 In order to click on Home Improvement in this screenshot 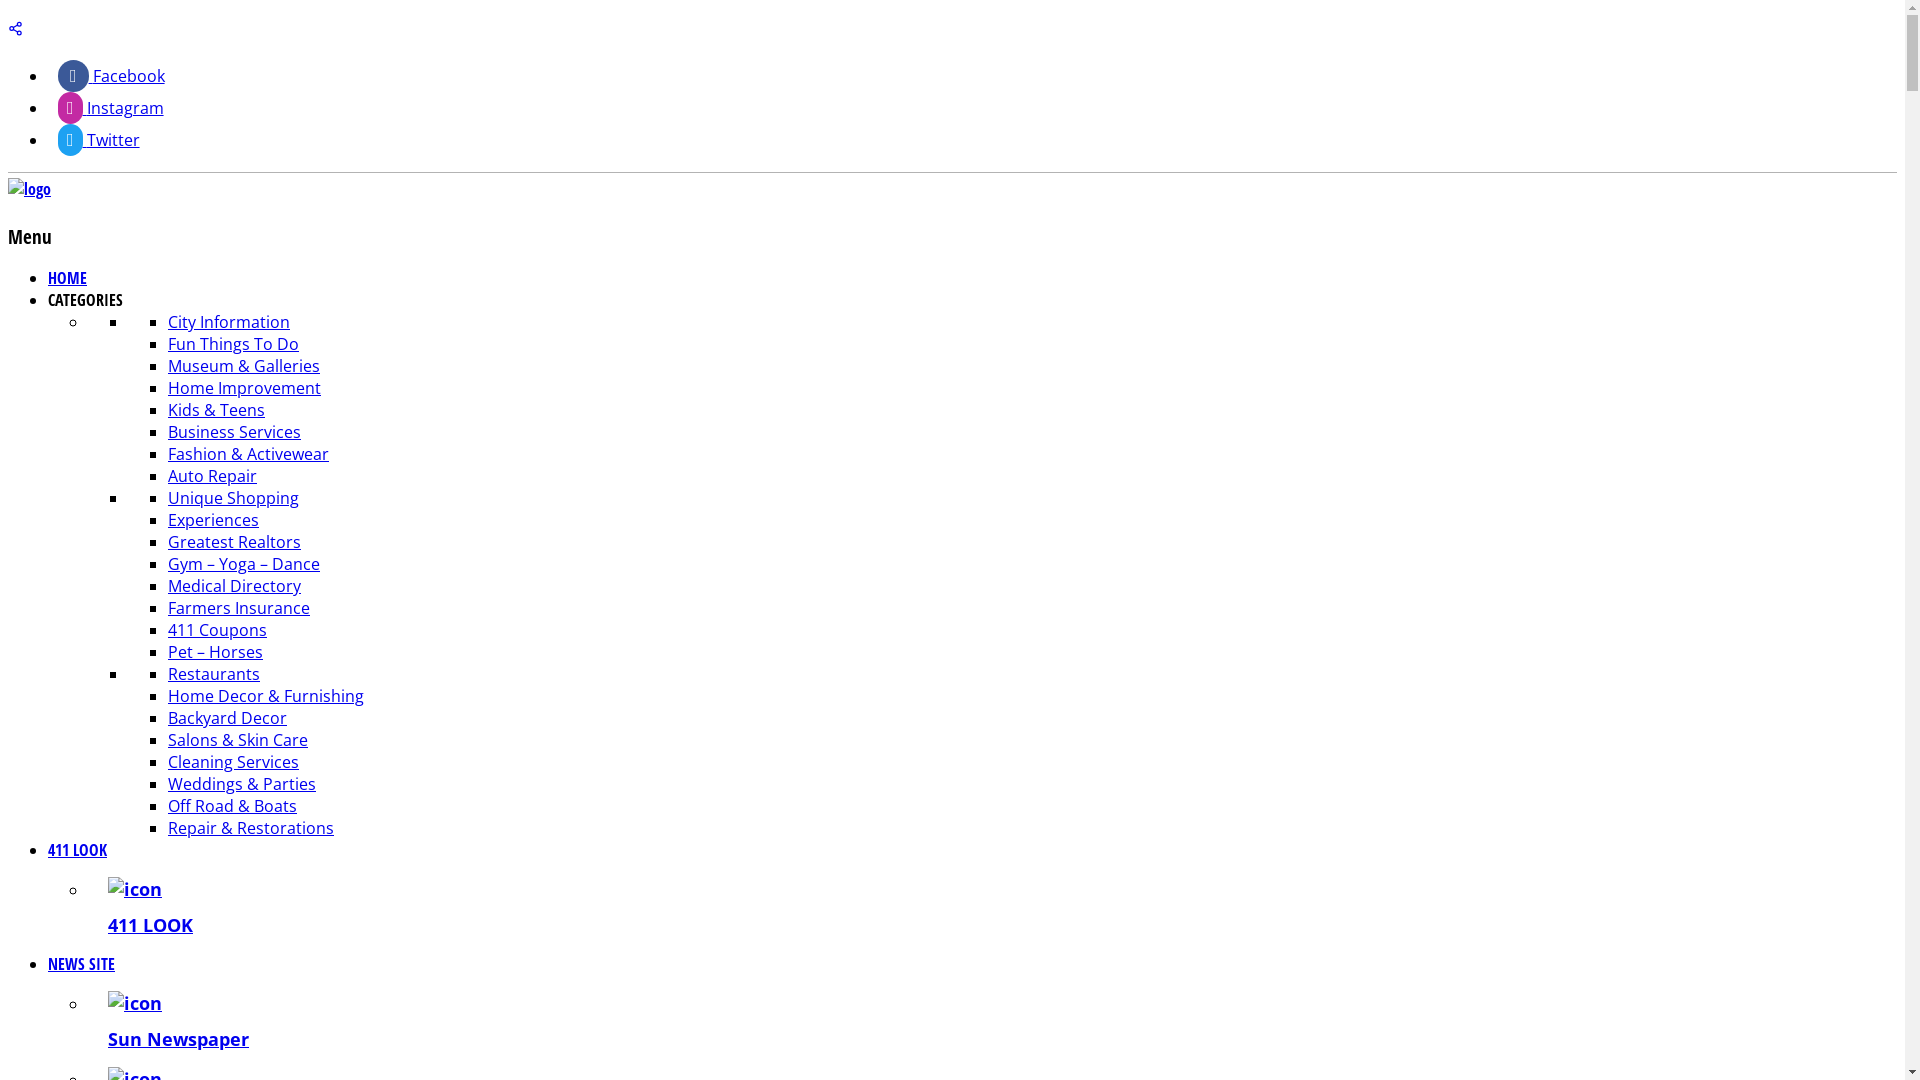, I will do `click(244, 388)`.